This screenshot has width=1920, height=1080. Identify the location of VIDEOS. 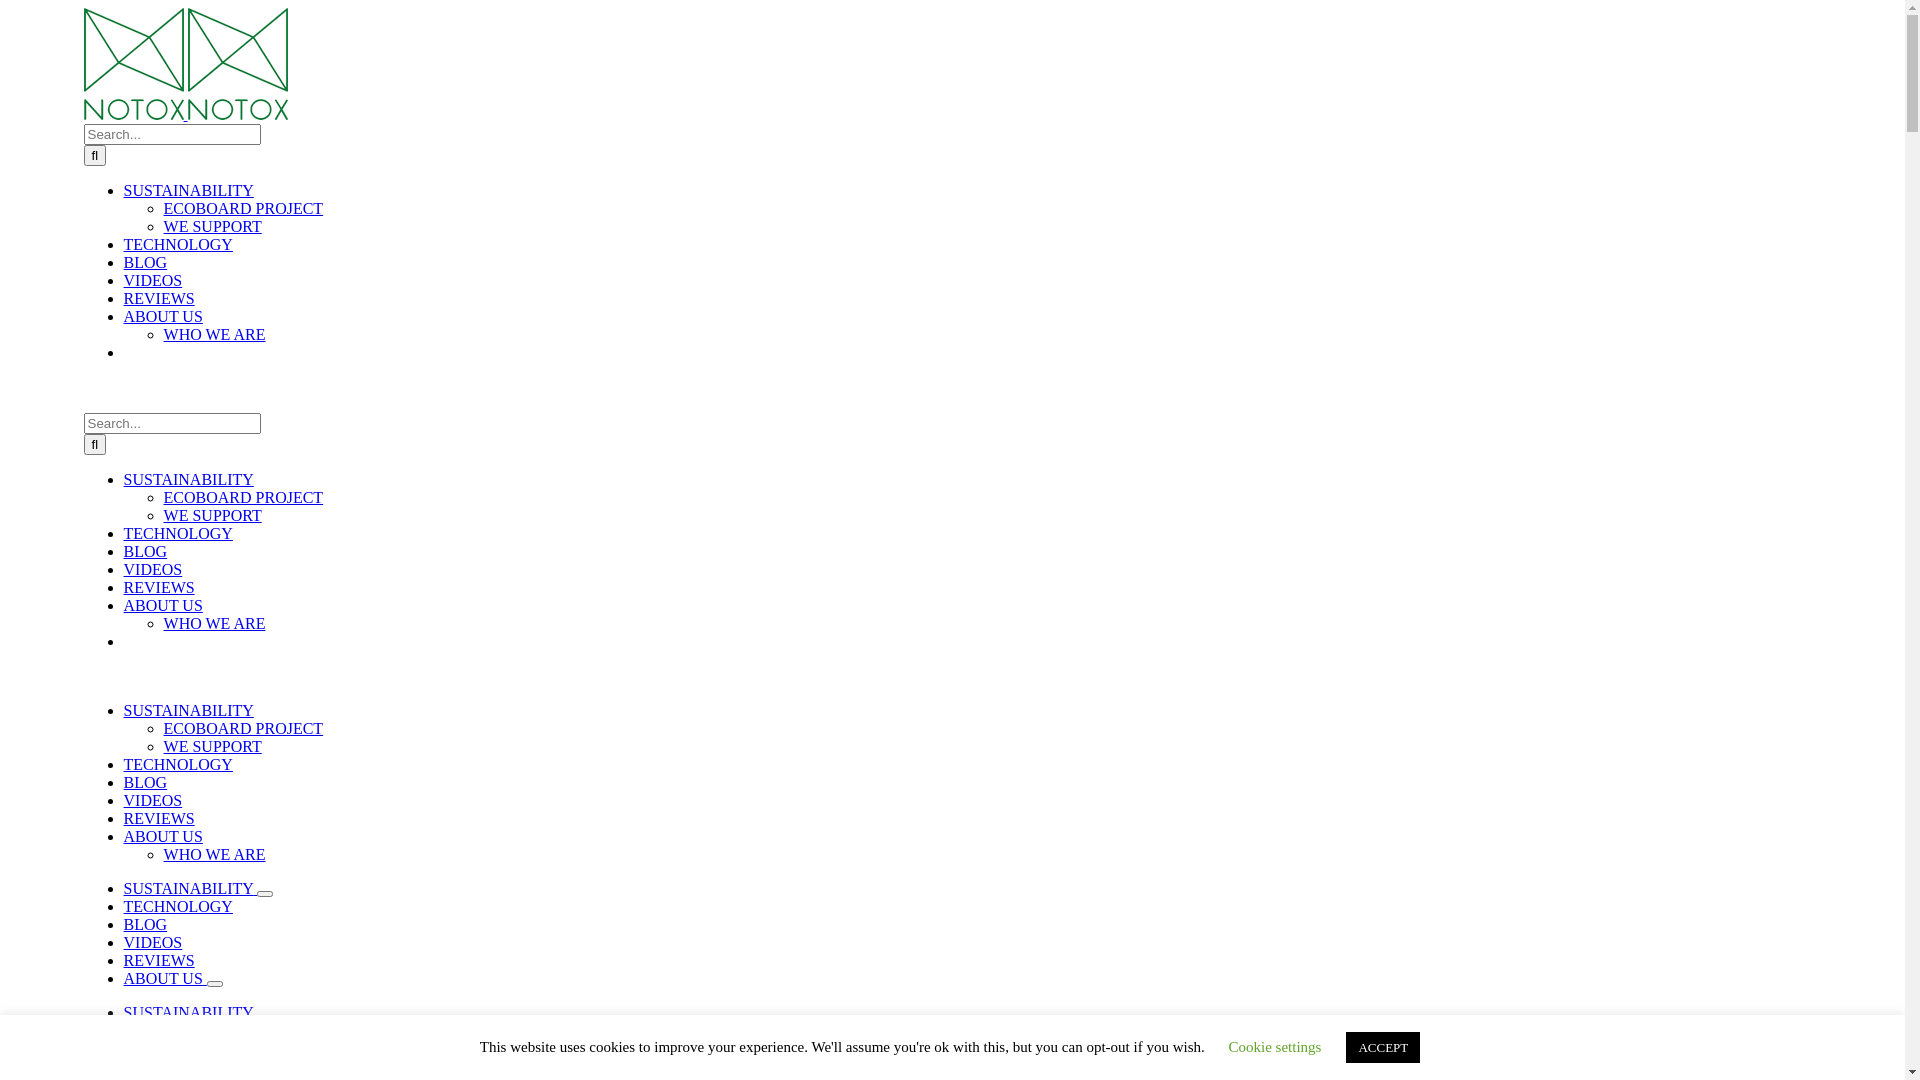
(154, 800).